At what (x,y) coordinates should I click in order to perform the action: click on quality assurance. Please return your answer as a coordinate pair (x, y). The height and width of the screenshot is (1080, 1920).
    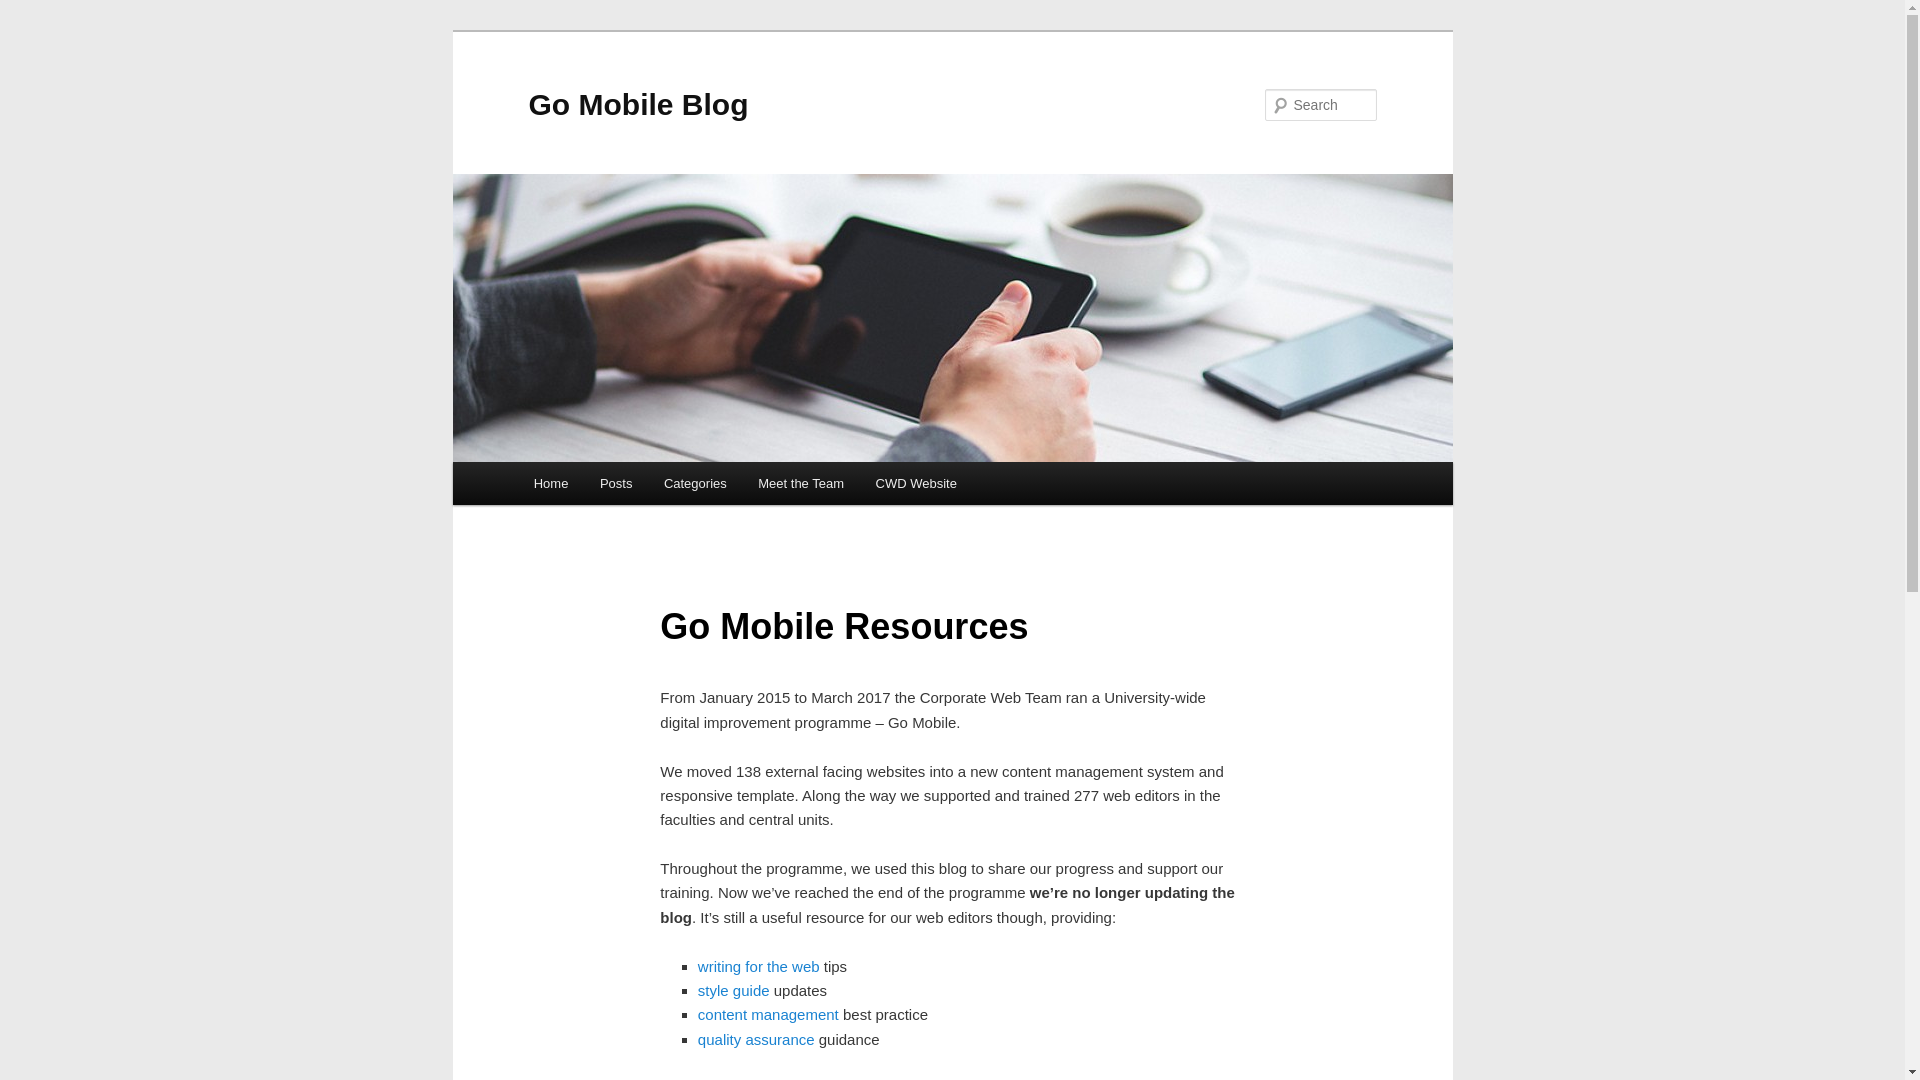
    Looking at the image, I should click on (756, 1039).